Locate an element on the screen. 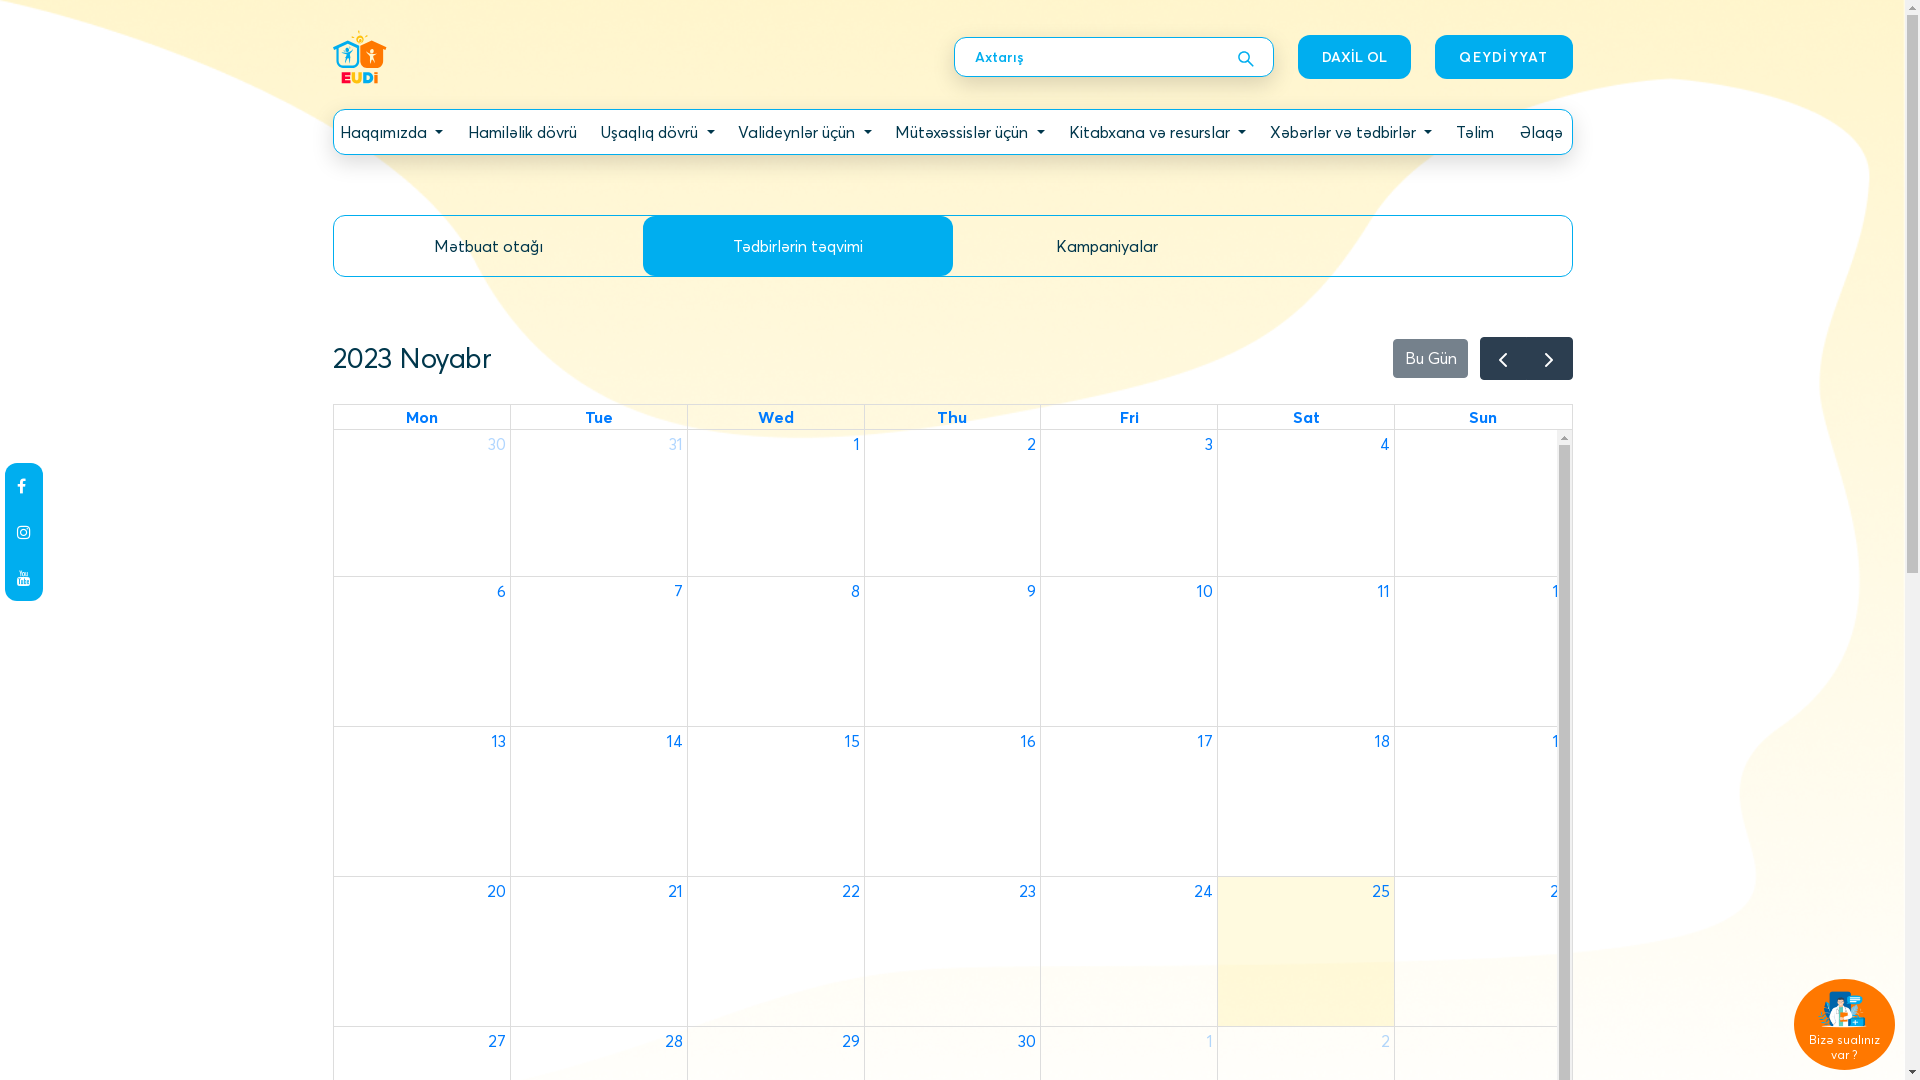 Image resolution: width=1920 pixels, height=1080 pixels. 30 is located at coordinates (497, 444).